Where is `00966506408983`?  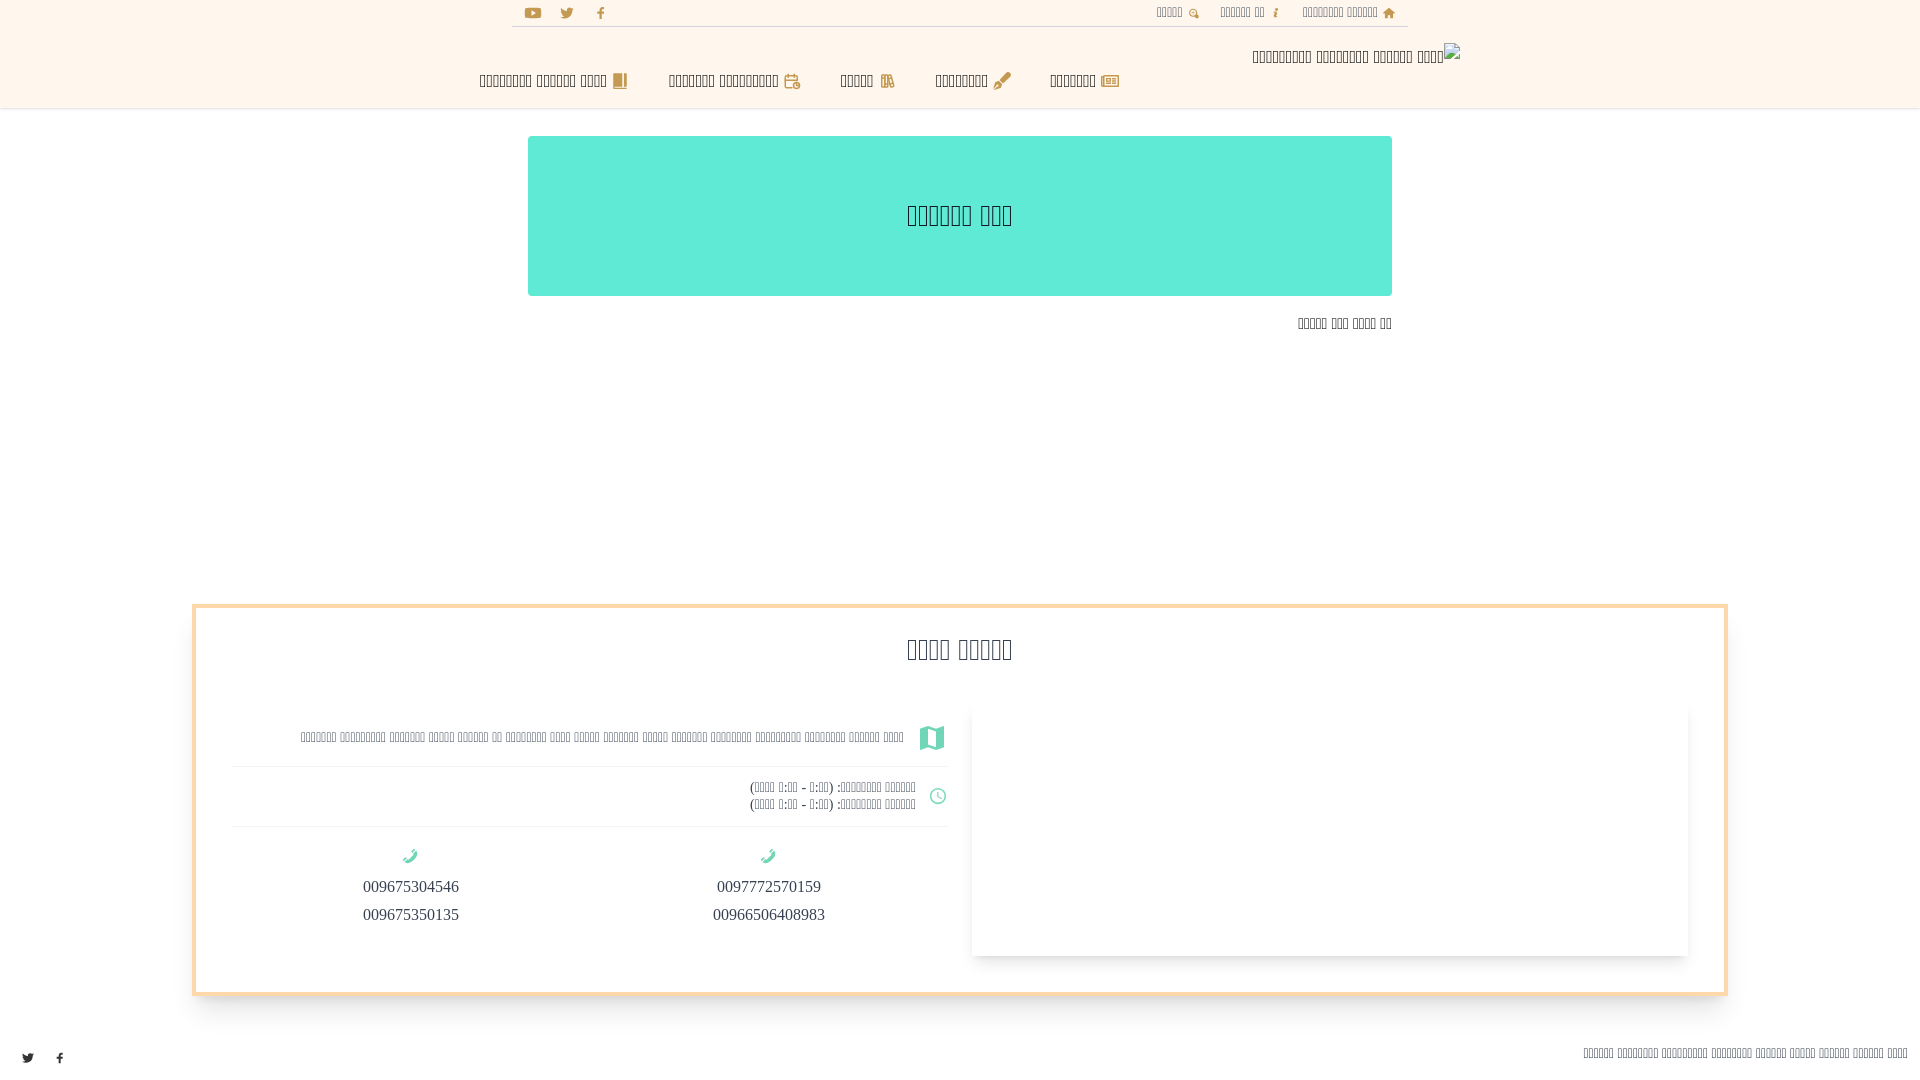 00966506408983 is located at coordinates (769, 914).